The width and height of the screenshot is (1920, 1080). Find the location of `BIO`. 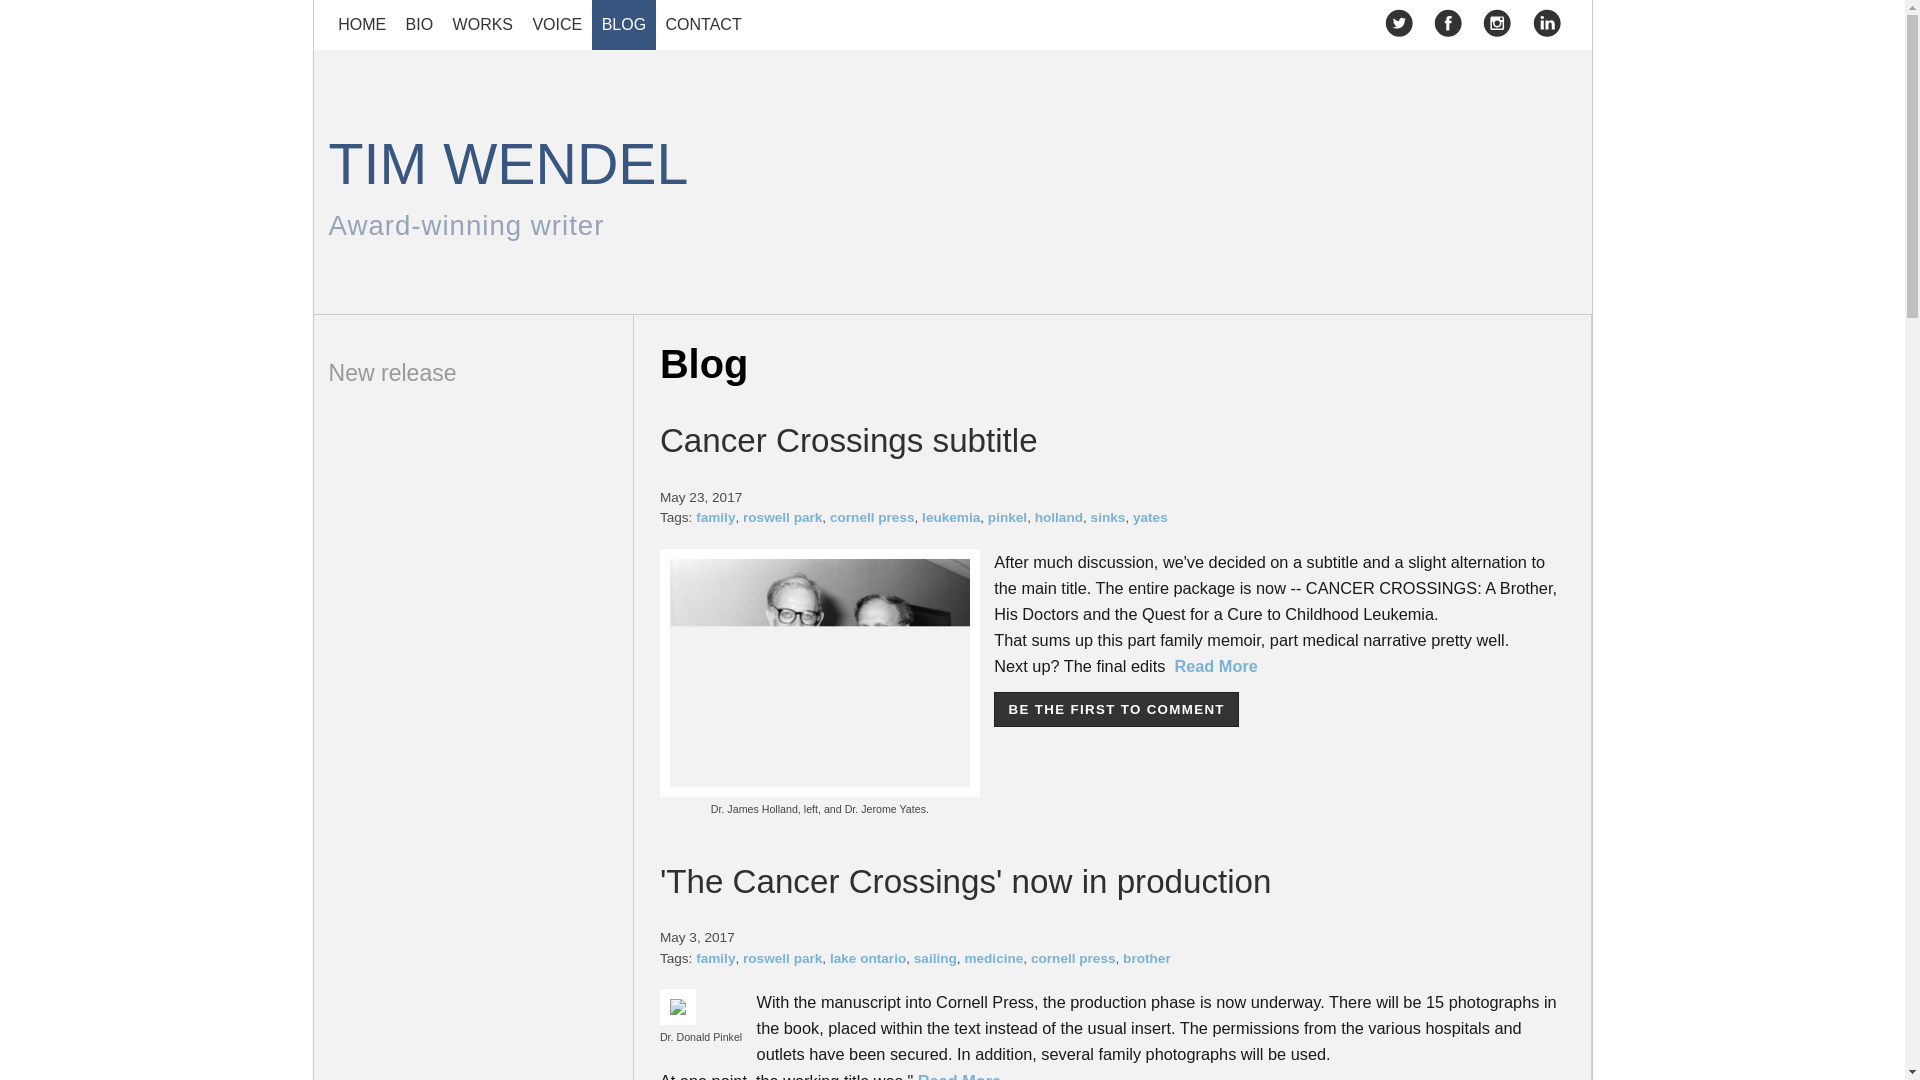

BIO is located at coordinates (419, 24).